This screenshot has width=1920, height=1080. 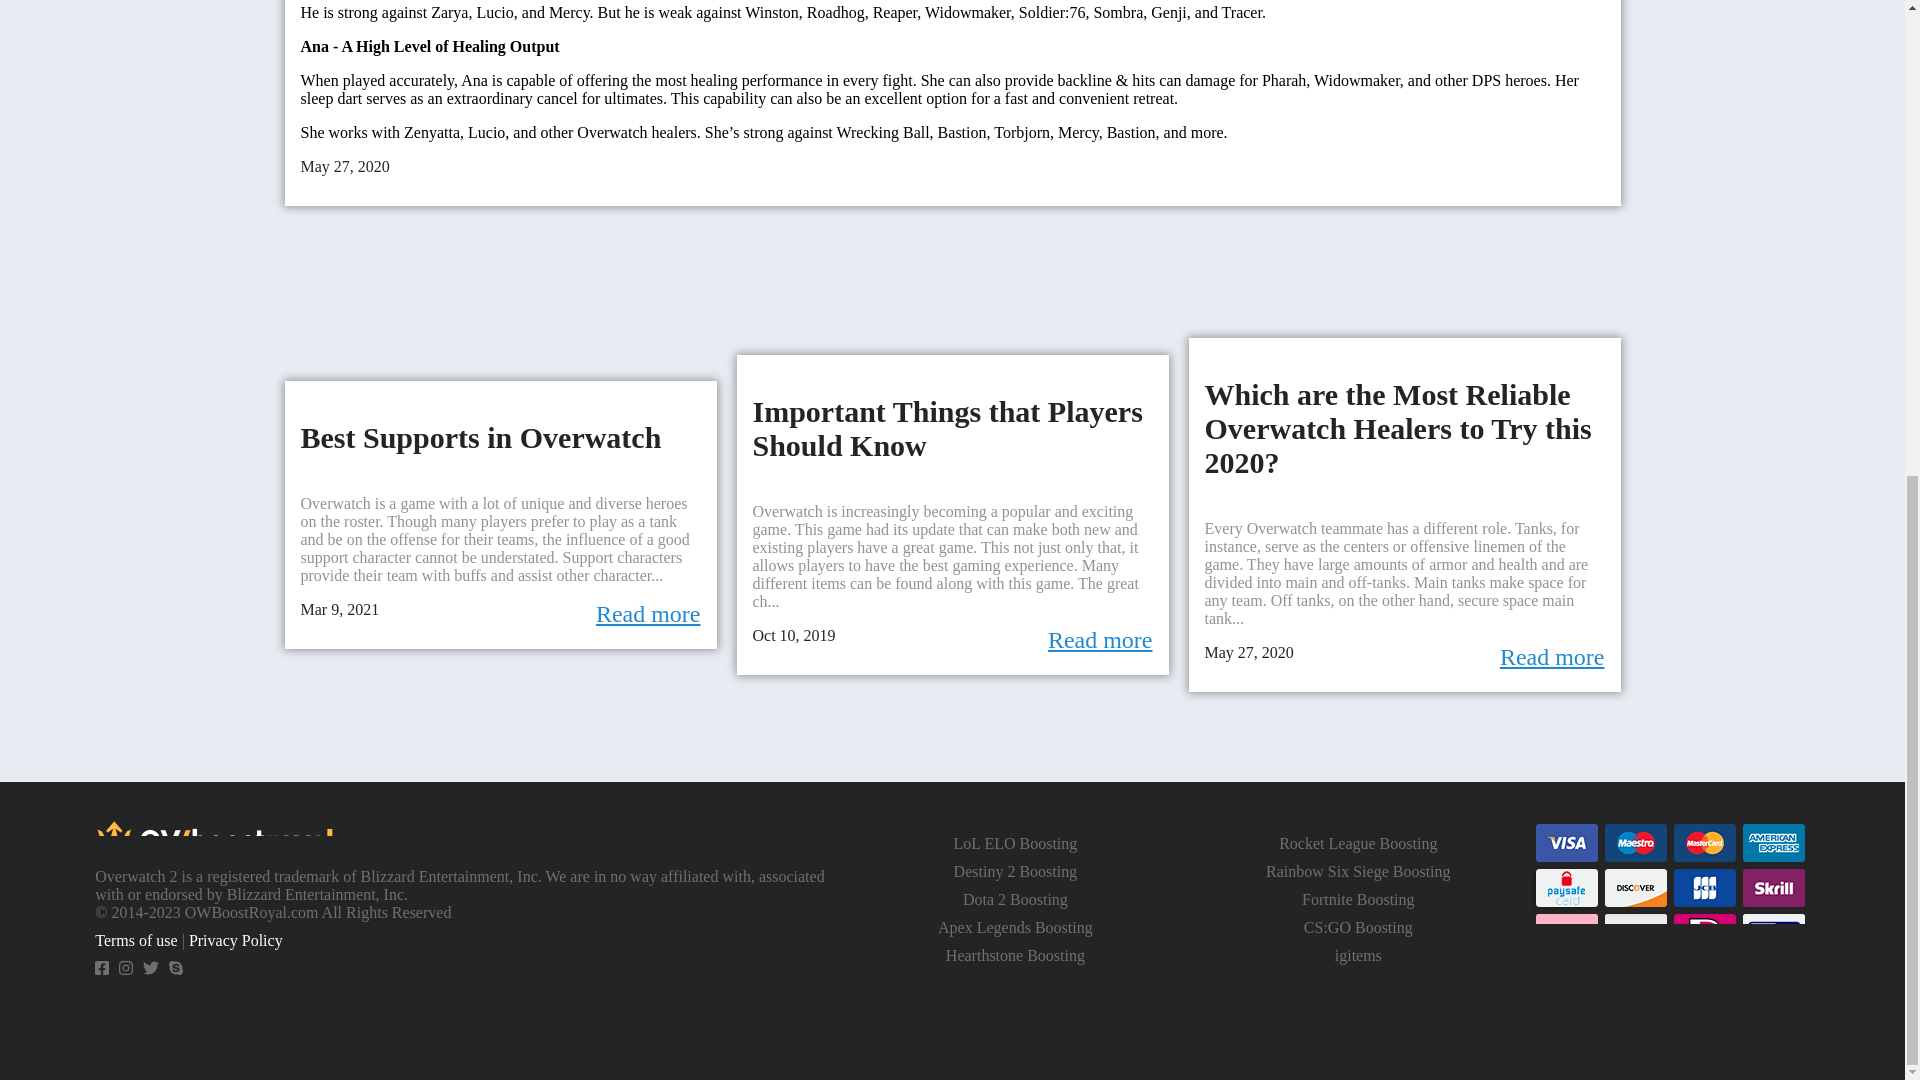 What do you see at coordinates (1357, 900) in the screenshot?
I see `Fortnite Boosting` at bounding box center [1357, 900].